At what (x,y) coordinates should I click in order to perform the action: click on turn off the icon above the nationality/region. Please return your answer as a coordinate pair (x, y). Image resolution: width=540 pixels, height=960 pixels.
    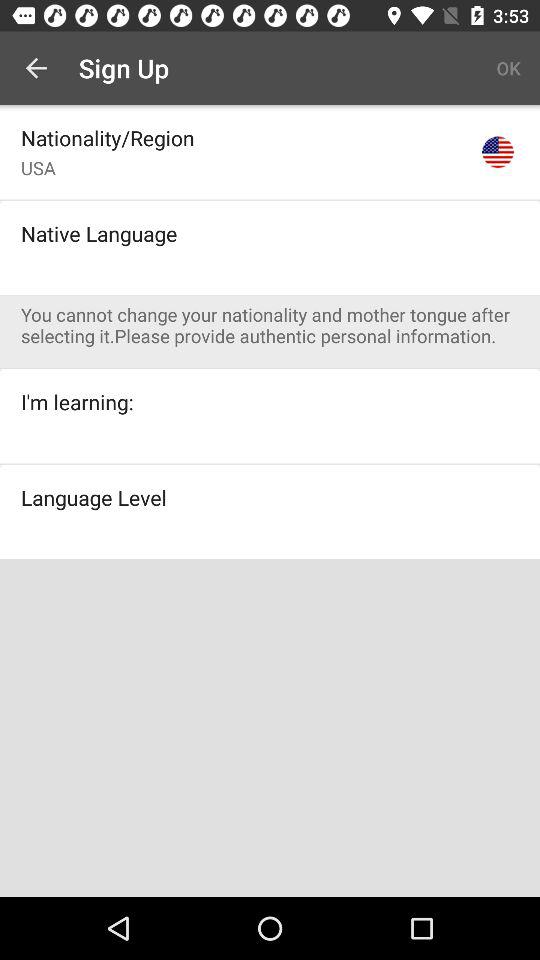
    Looking at the image, I should click on (36, 68).